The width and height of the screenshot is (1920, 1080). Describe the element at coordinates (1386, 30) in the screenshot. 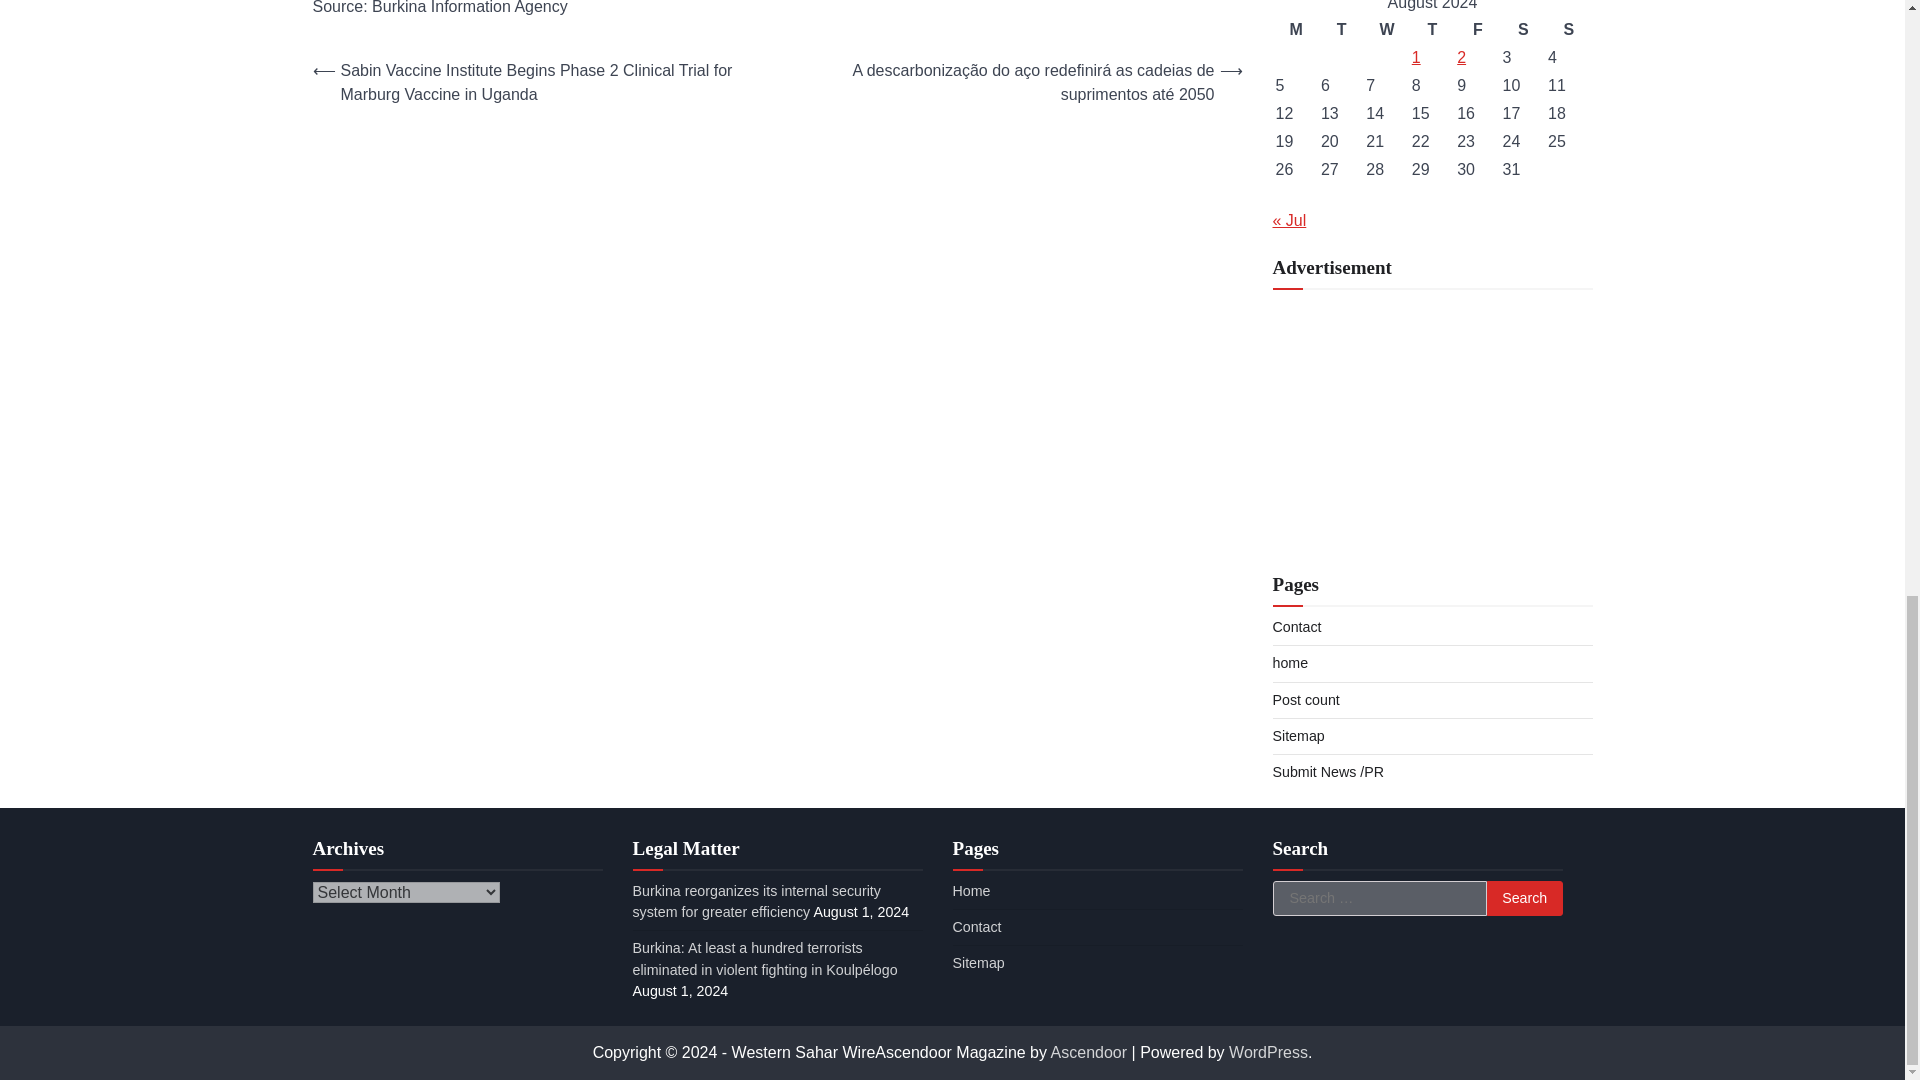

I see `Wednesday` at that location.